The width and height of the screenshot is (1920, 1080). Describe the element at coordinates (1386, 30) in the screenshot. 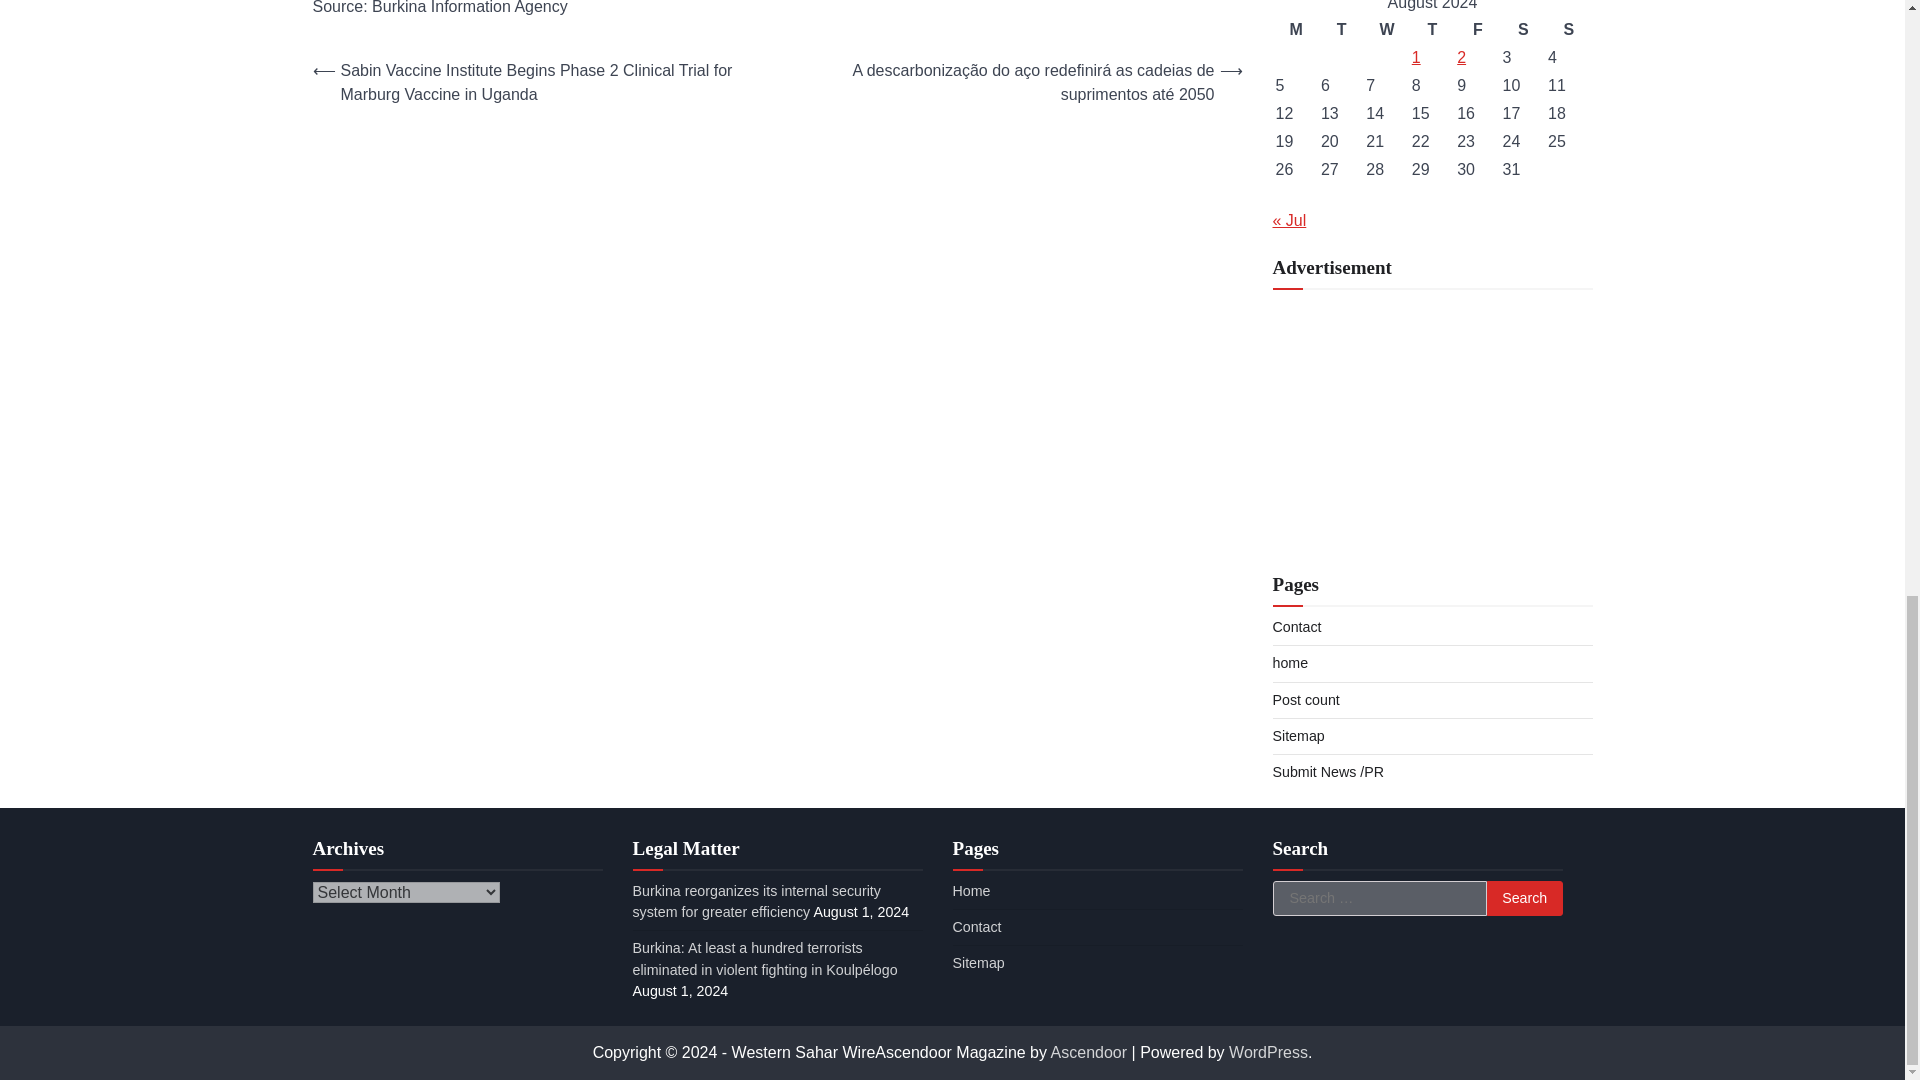

I see `Wednesday` at that location.